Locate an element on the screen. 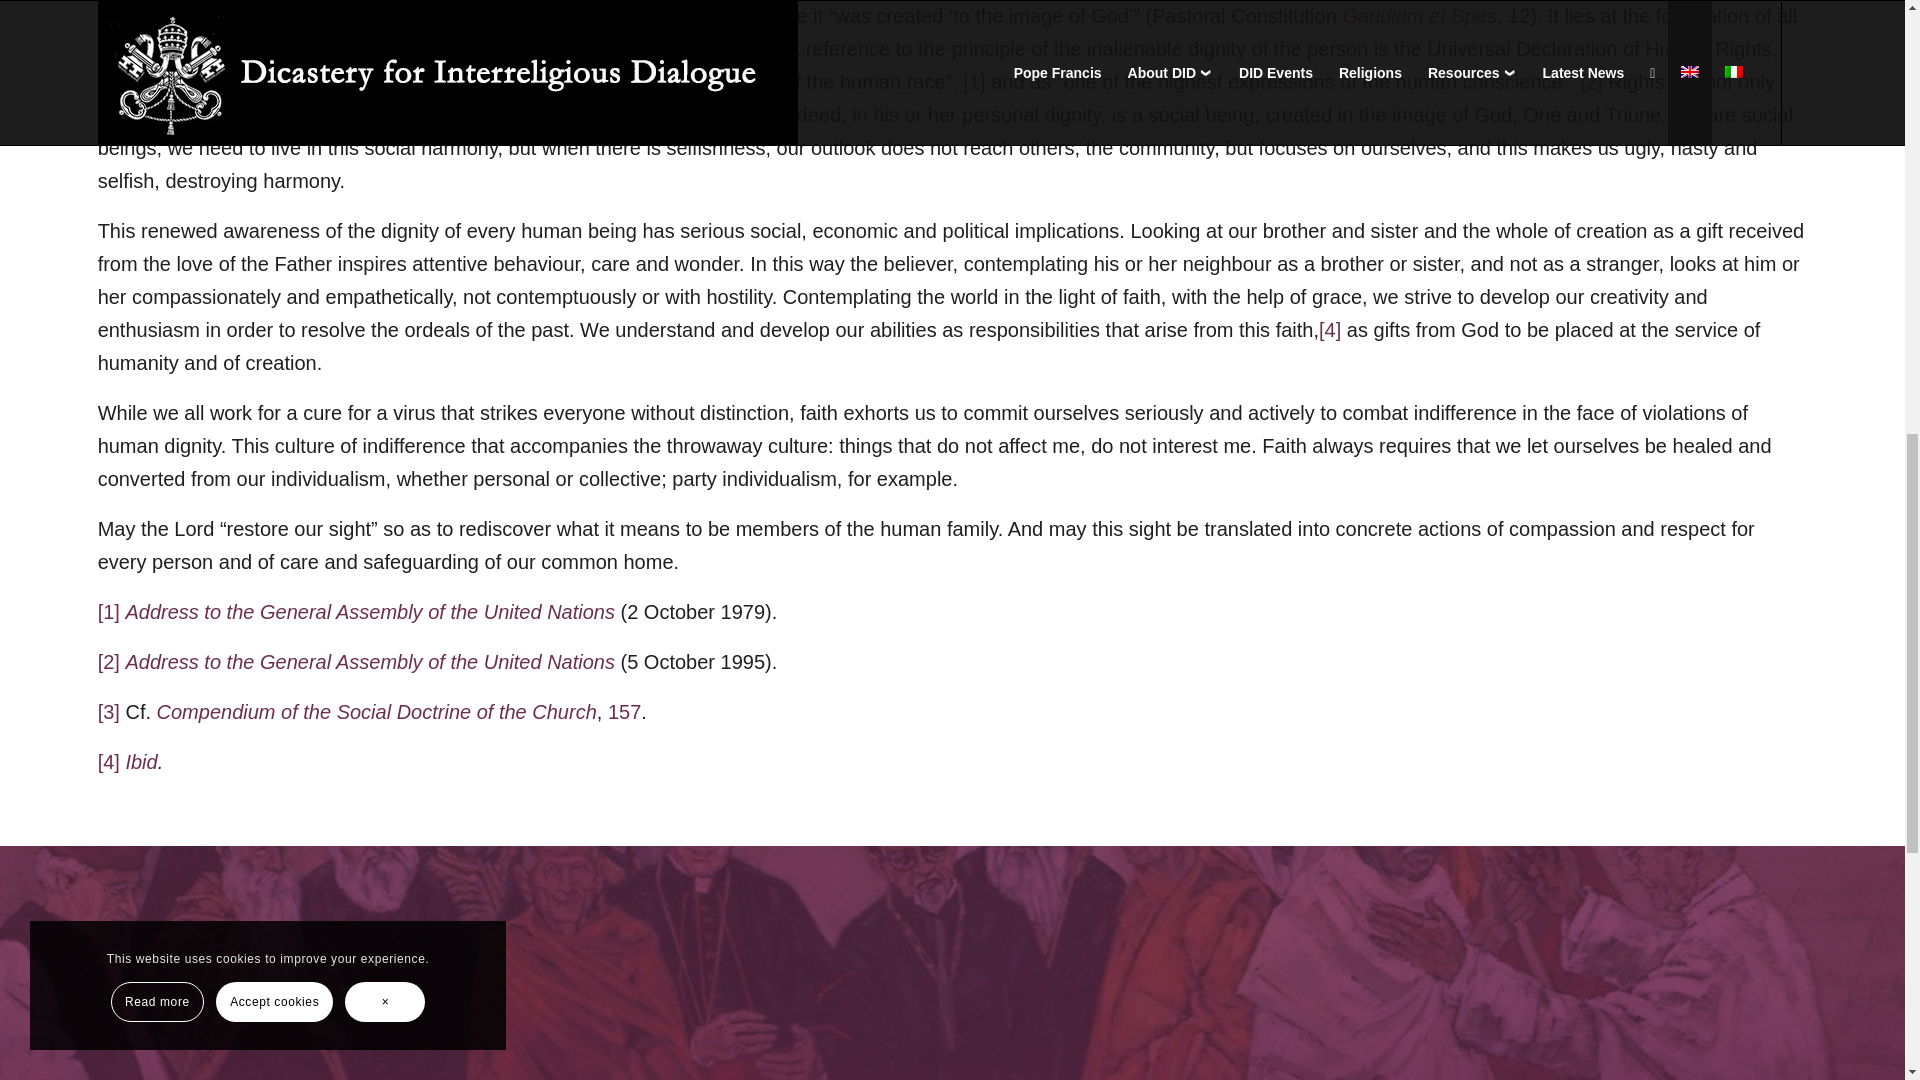  Ibid is located at coordinates (140, 762).